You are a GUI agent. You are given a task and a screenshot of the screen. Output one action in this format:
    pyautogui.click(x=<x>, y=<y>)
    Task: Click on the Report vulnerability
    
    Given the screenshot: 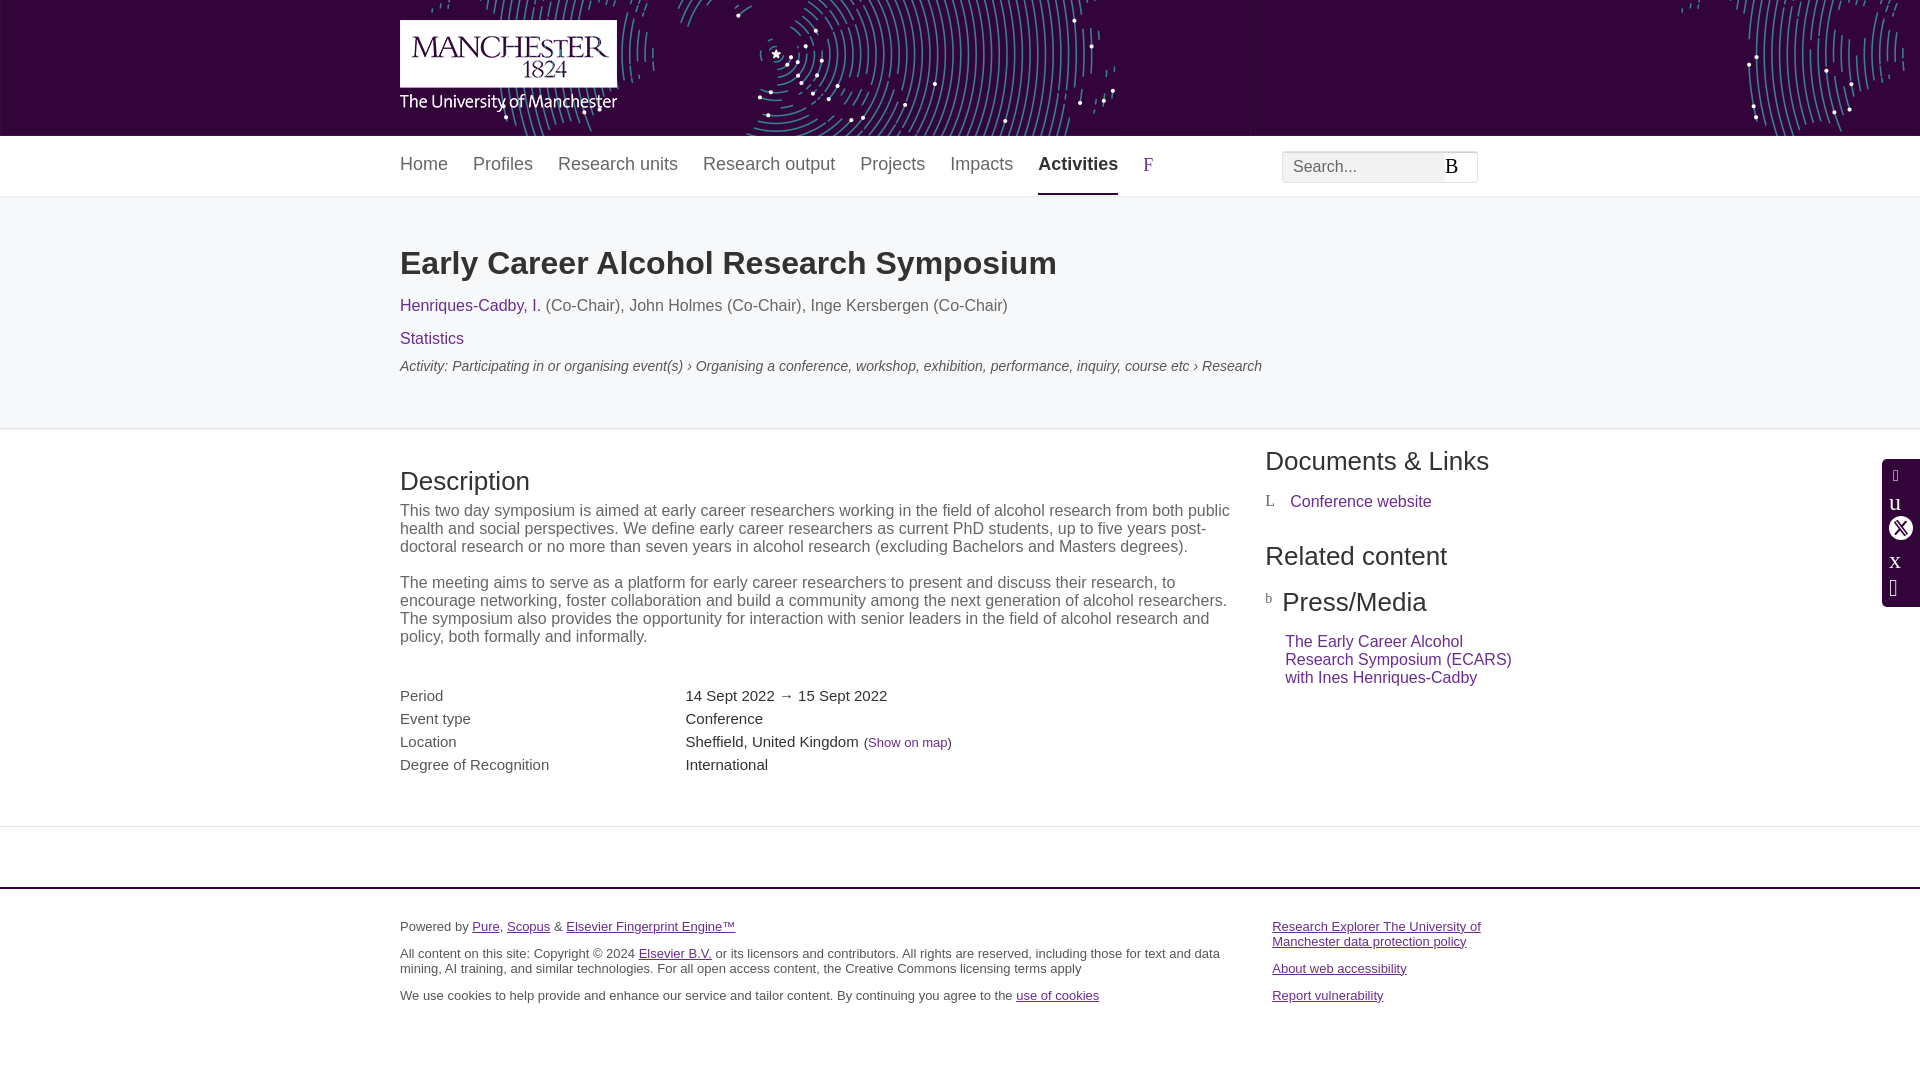 What is the action you would take?
    pyautogui.click(x=1326, y=996)
    